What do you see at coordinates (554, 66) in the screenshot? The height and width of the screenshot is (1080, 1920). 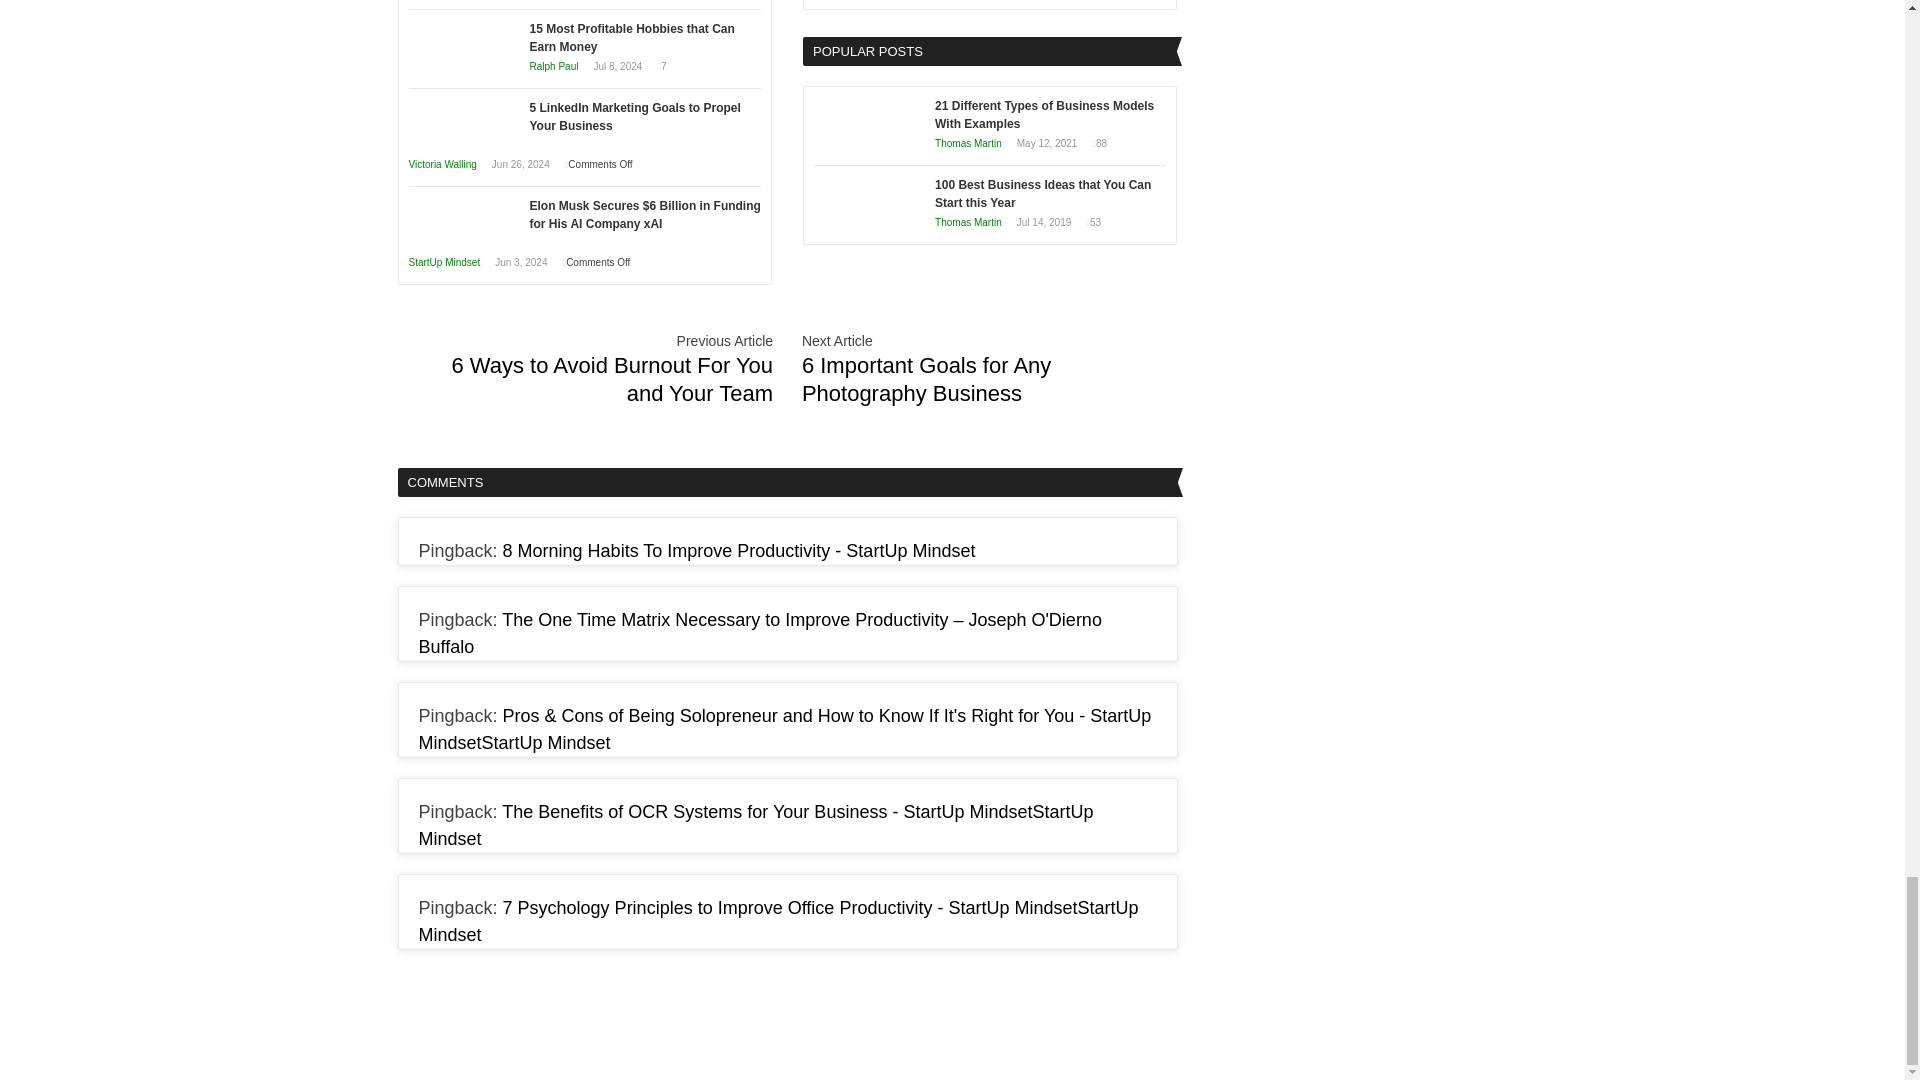 I see `Posts by Ralph Paul` at bounding box center [554, 66].